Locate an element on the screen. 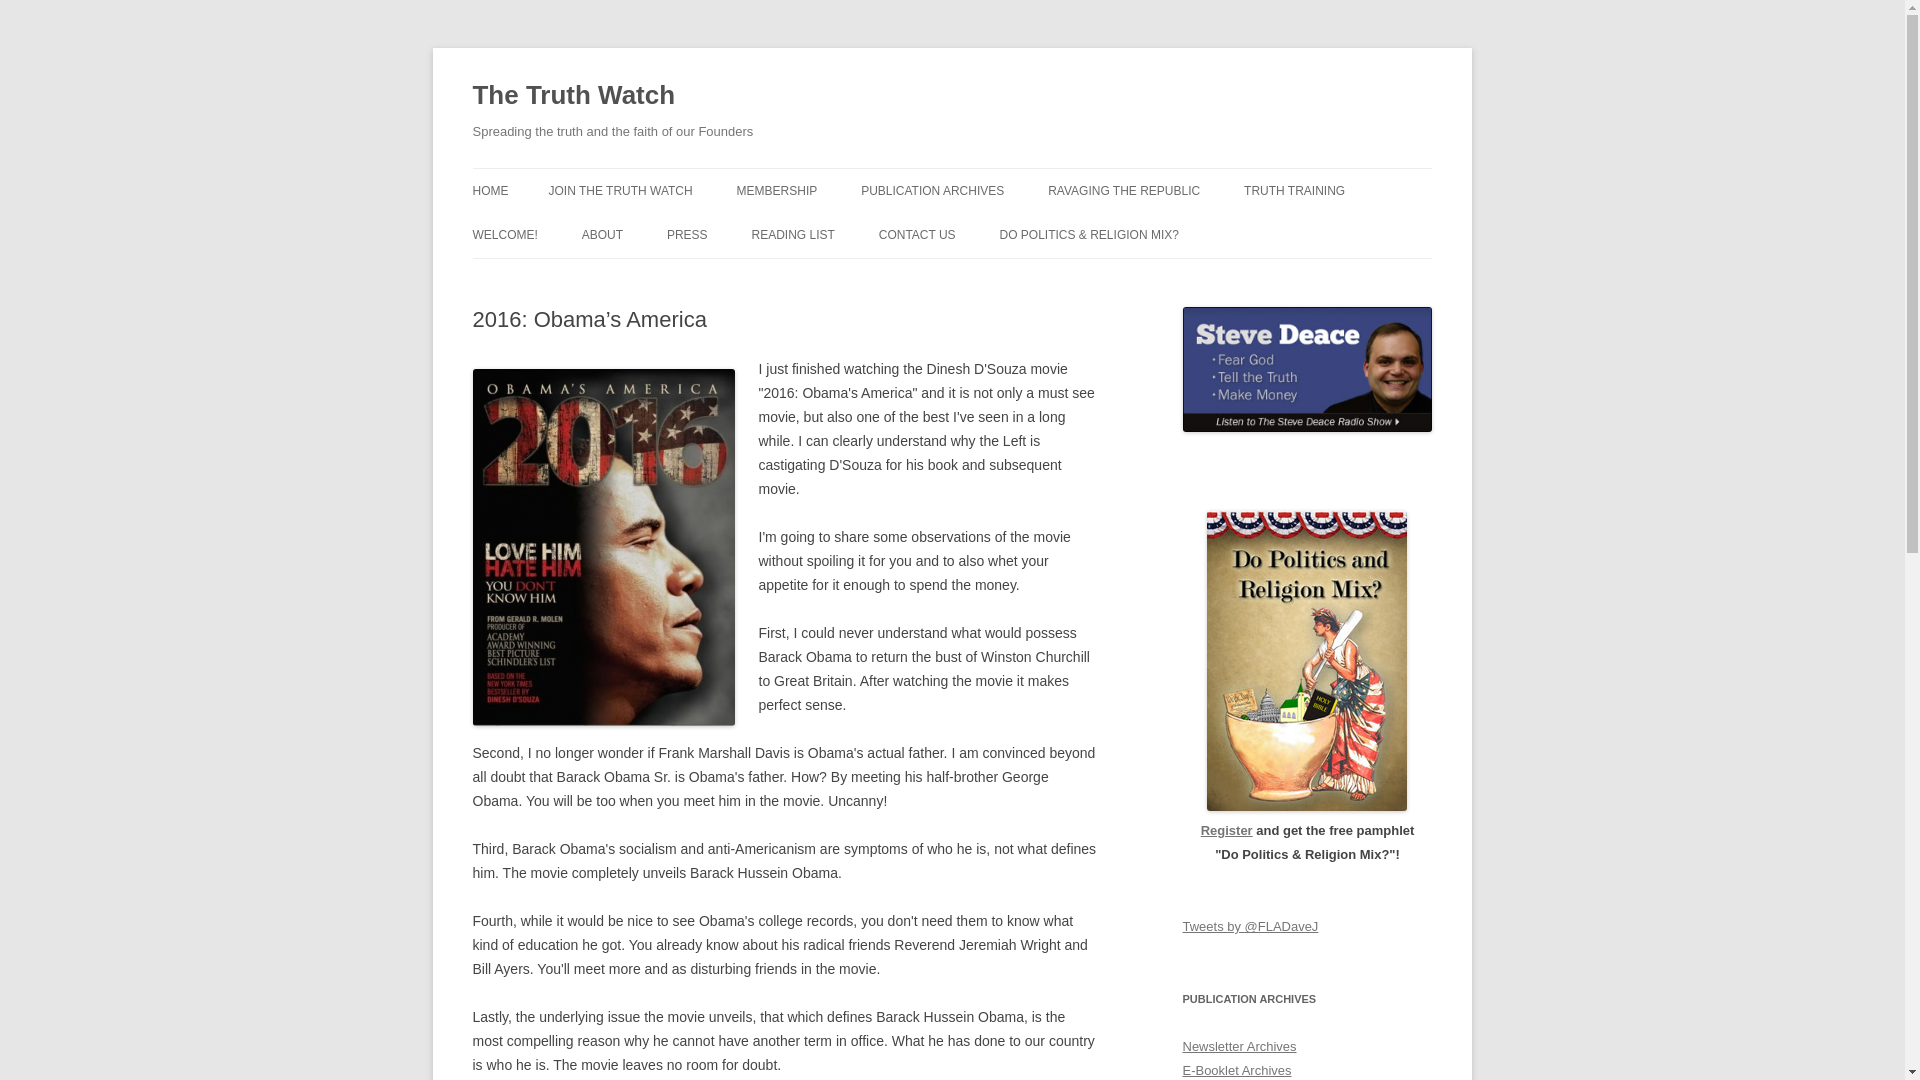  CONTACT US is located at coordinates (918, 234).